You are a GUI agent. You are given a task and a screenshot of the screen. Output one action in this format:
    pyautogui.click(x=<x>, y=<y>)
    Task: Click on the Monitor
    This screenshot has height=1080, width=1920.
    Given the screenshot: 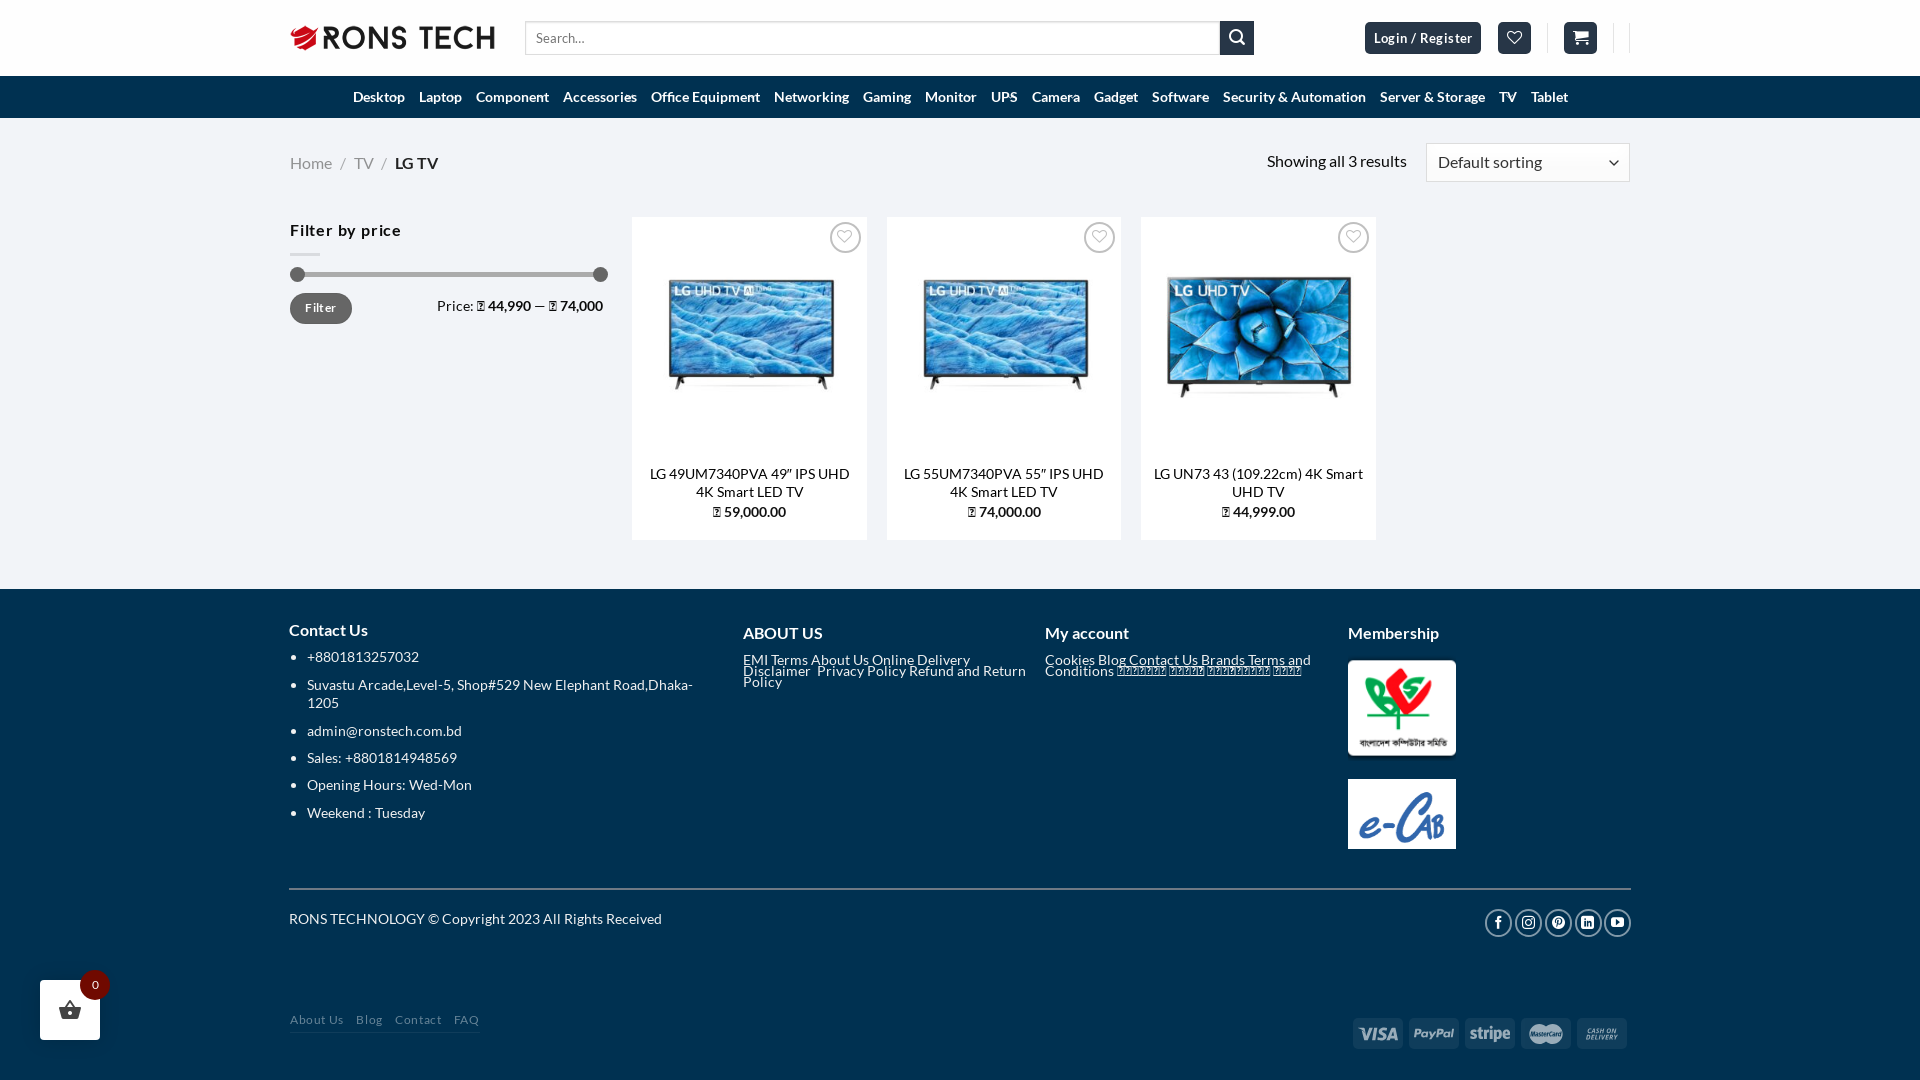 What is the action you would take?
    pyautogui.click(x=950, y=97)
    